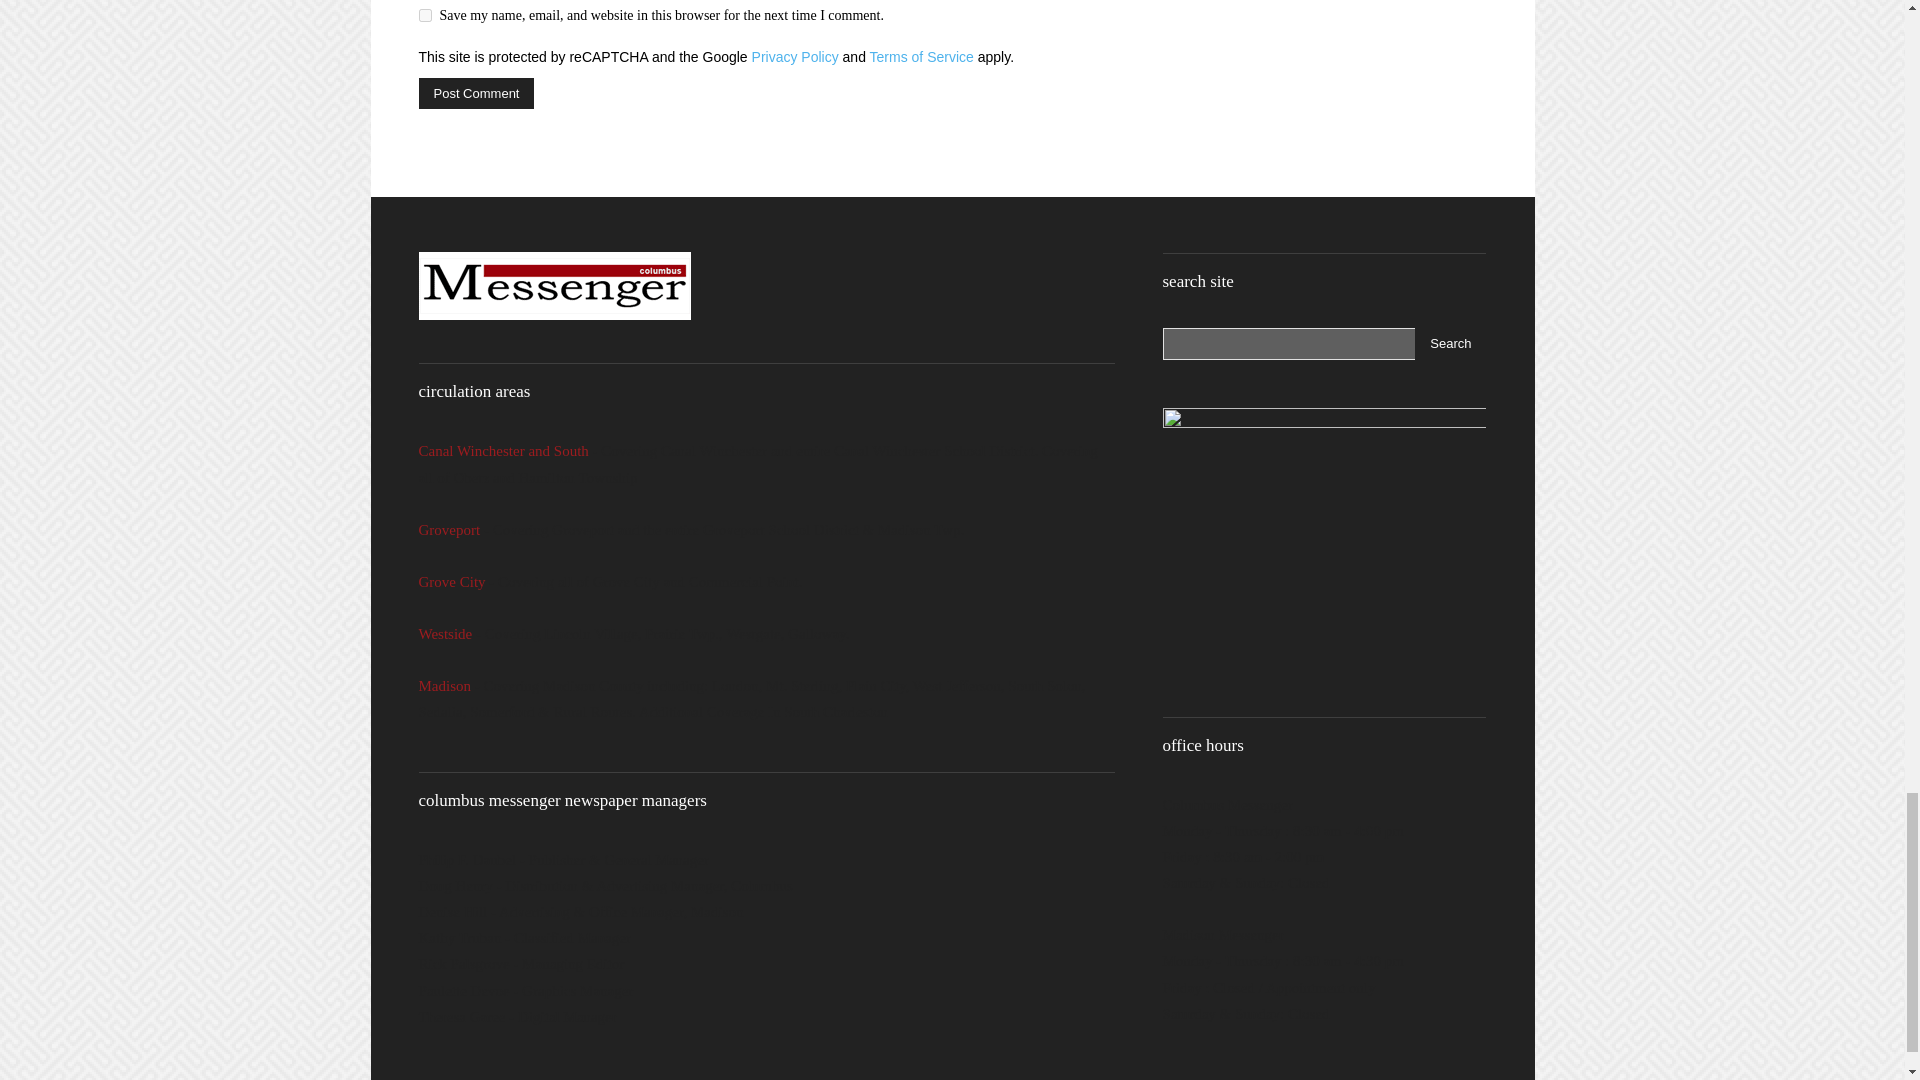  Describe the element at coordinates (1450, 344) in the screenshot. I see `Search` at that location.